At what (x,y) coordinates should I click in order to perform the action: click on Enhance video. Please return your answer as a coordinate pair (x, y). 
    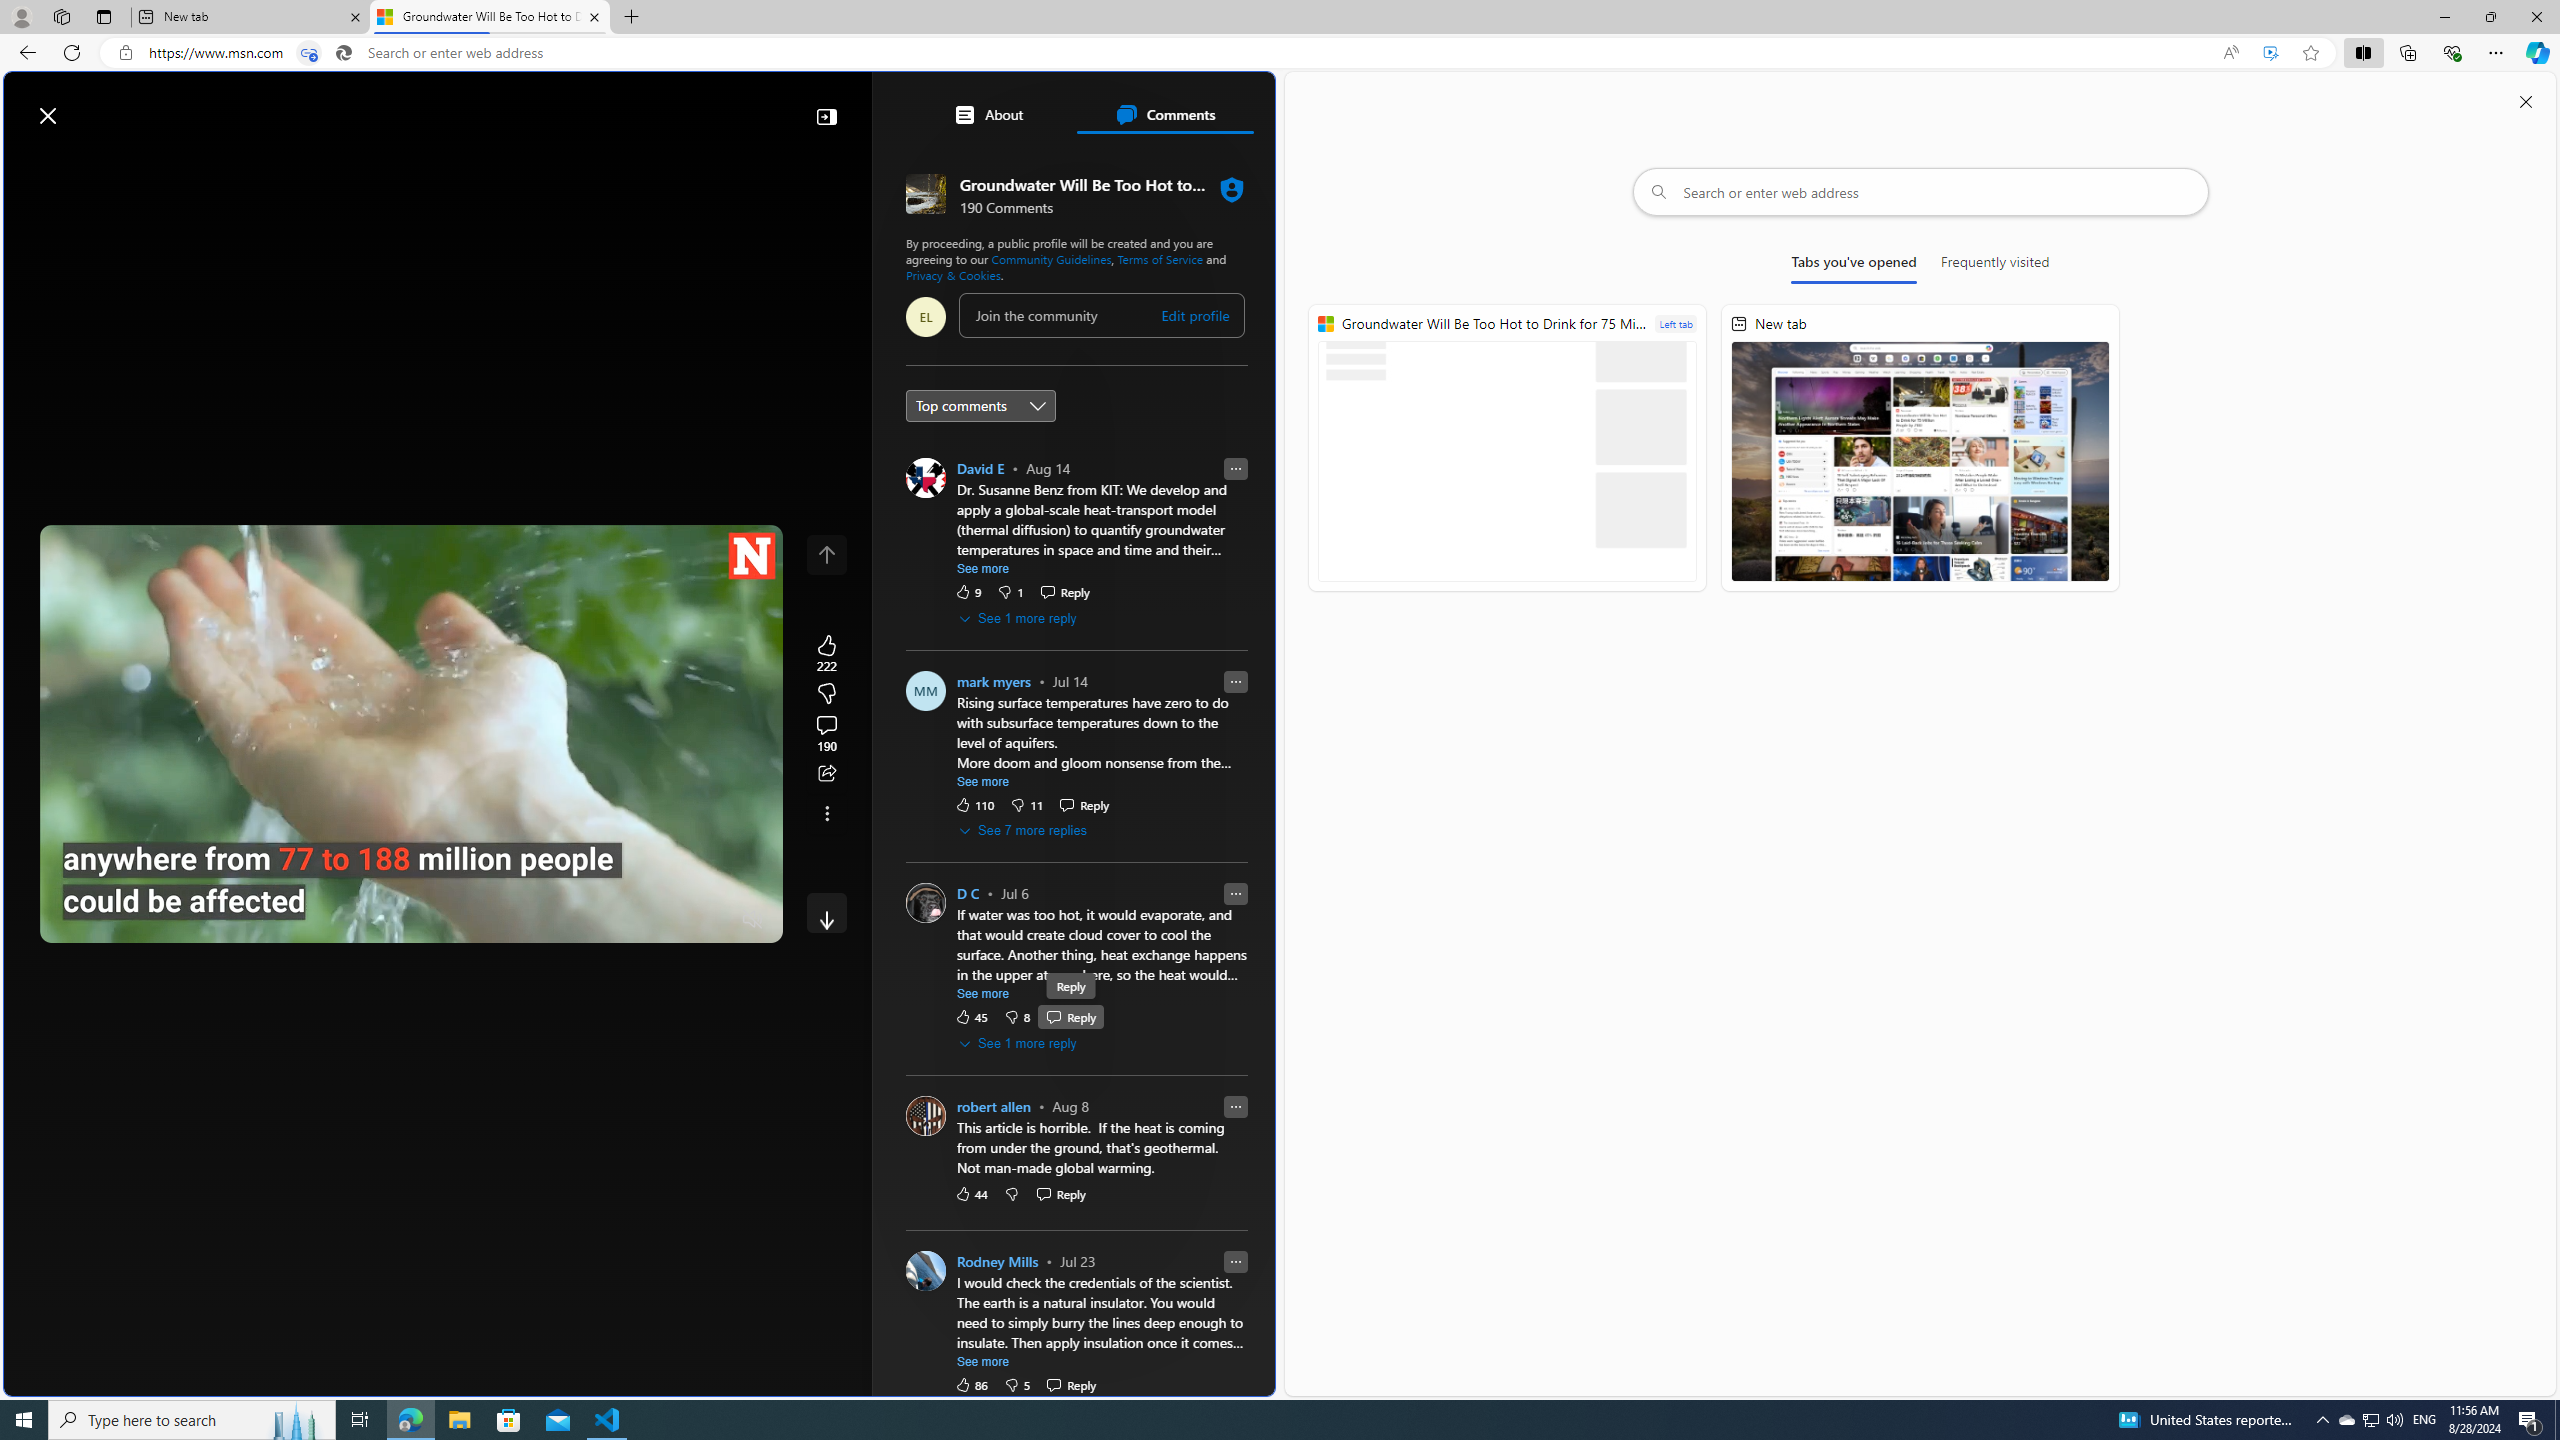
    Looking at the image, I should click on (2270, 53).